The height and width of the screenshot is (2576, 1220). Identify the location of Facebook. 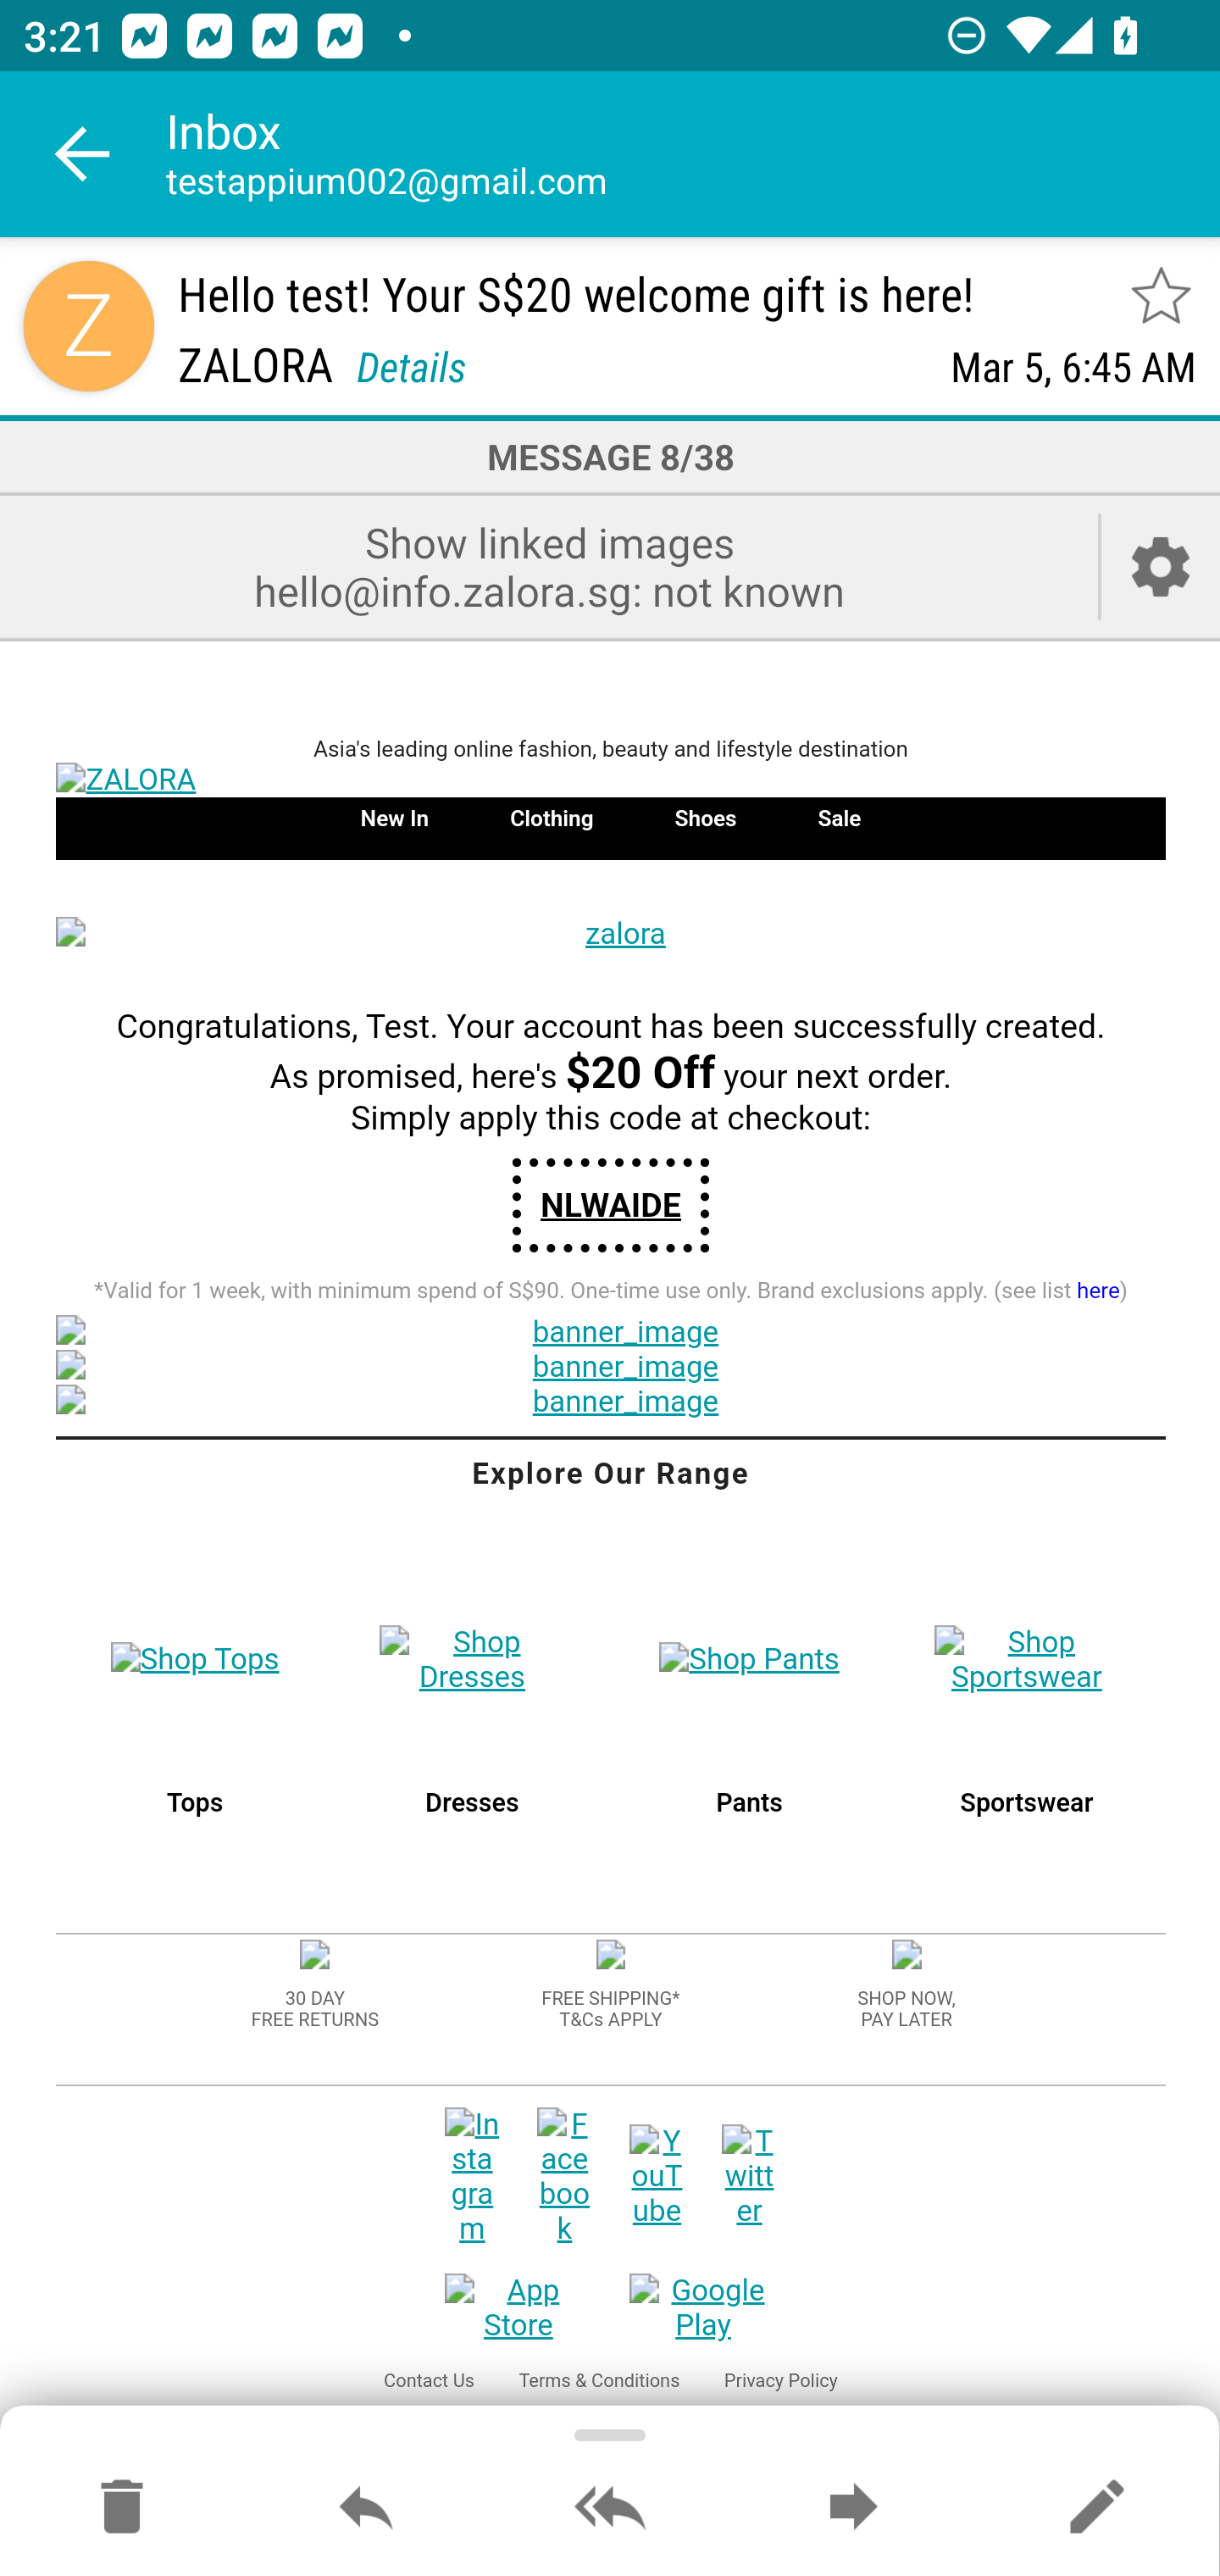
(564, 2176).